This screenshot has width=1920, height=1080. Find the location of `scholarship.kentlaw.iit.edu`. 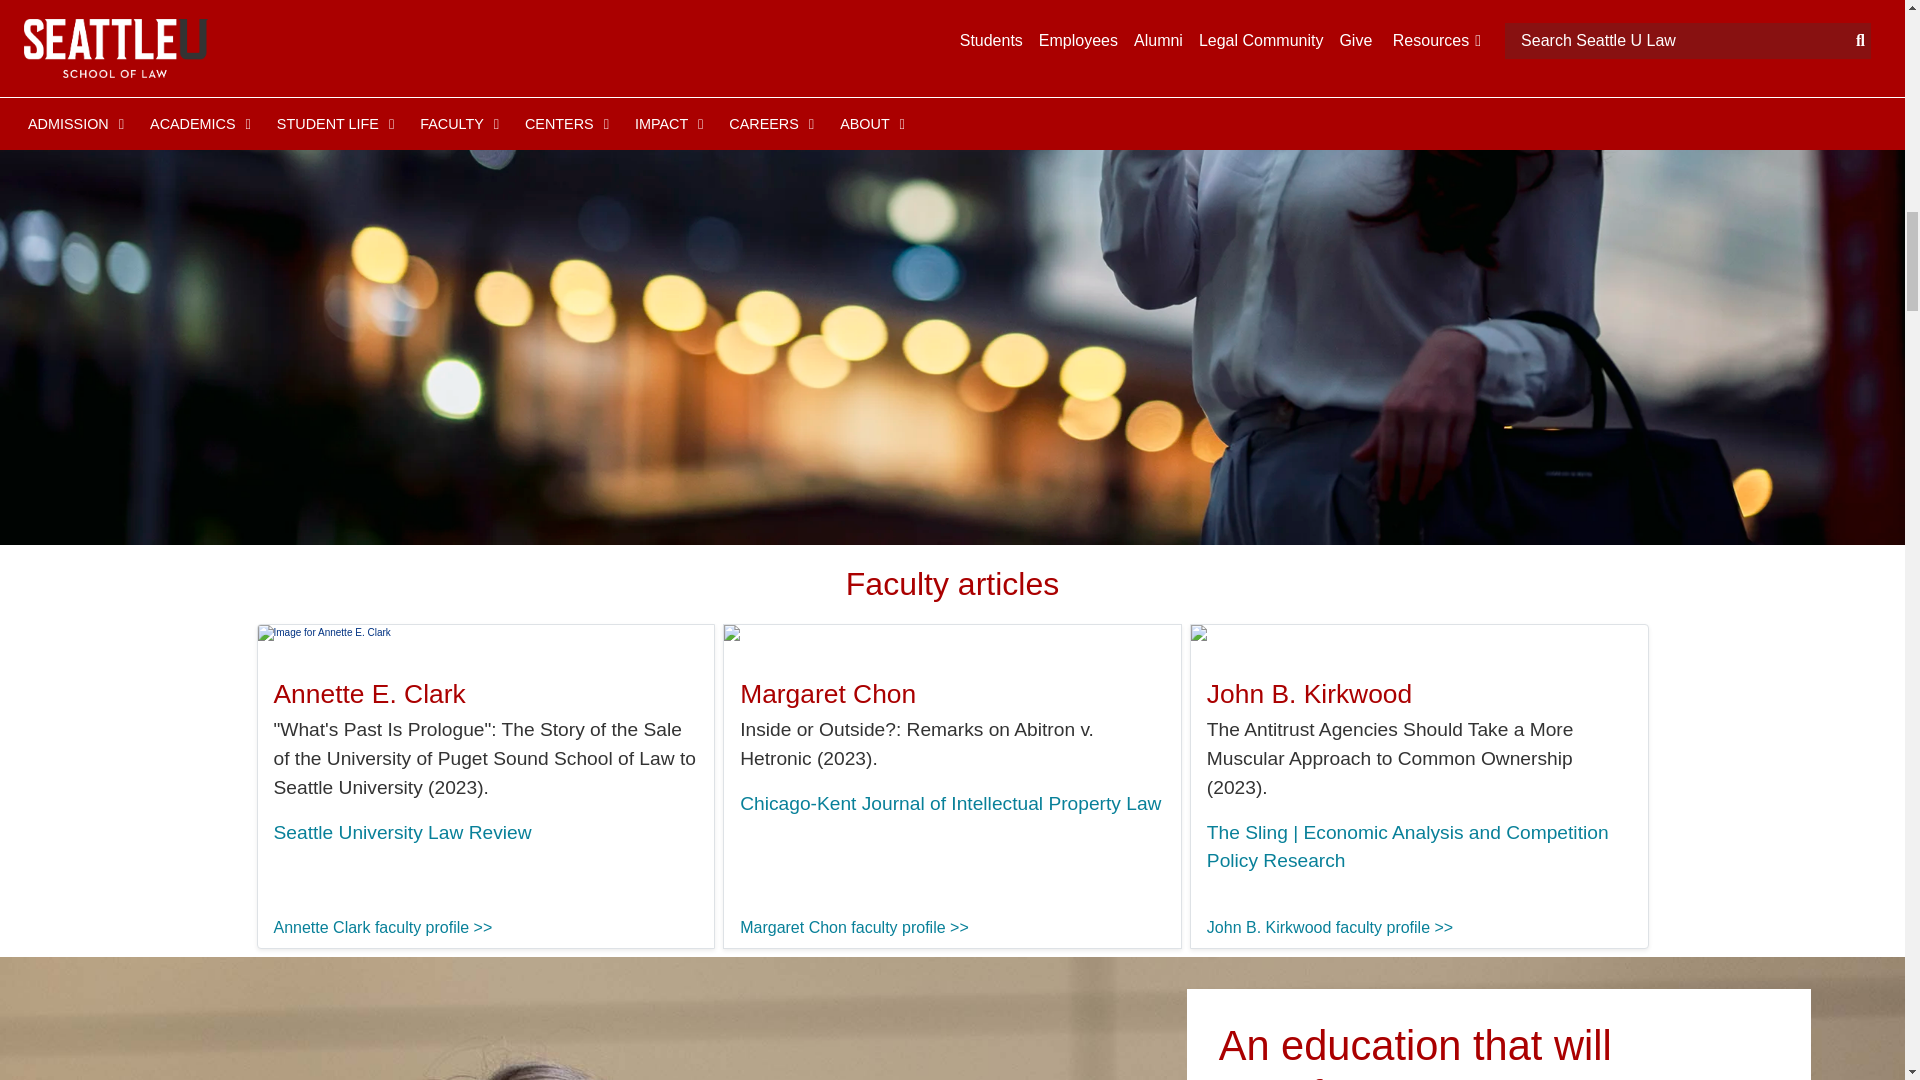

scholarship.kentlaw.iit.edu is located at coordinates (950, 803).